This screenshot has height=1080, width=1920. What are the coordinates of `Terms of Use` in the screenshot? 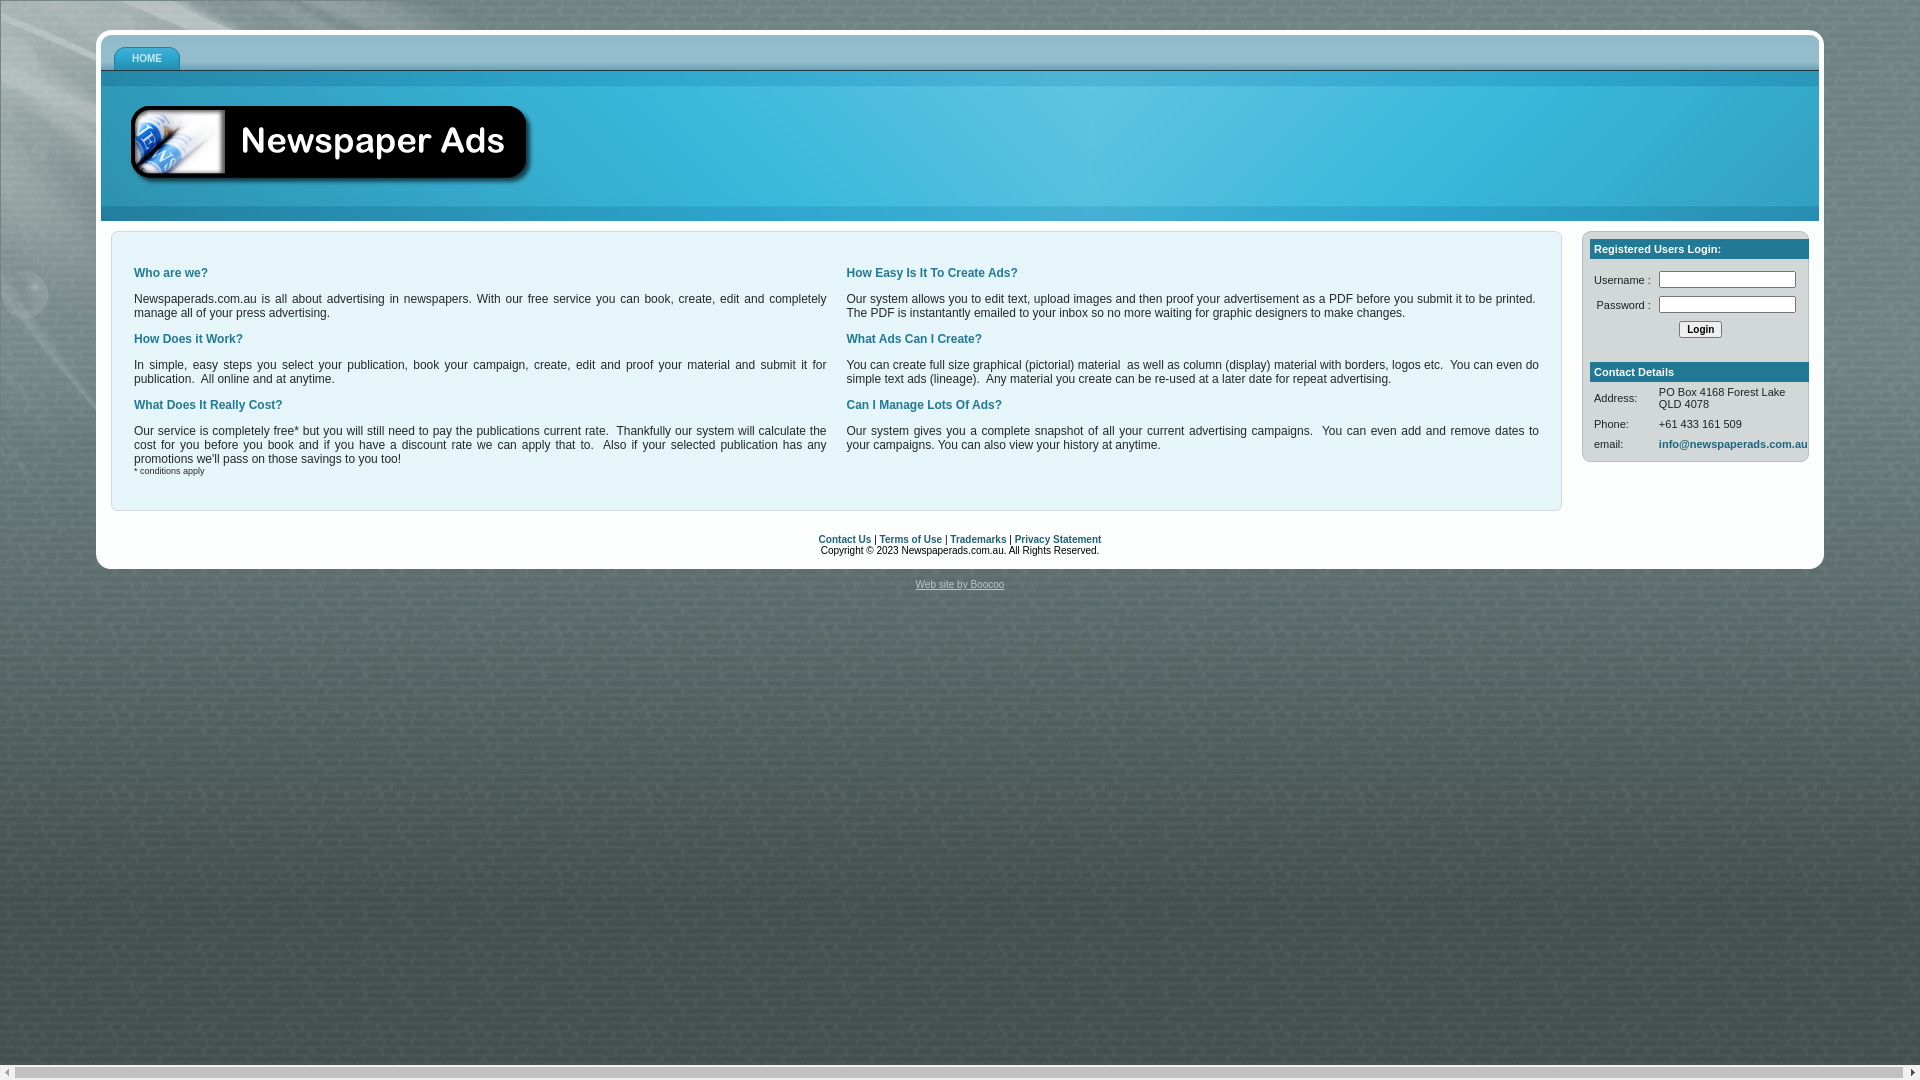 It's located at (912, 540).